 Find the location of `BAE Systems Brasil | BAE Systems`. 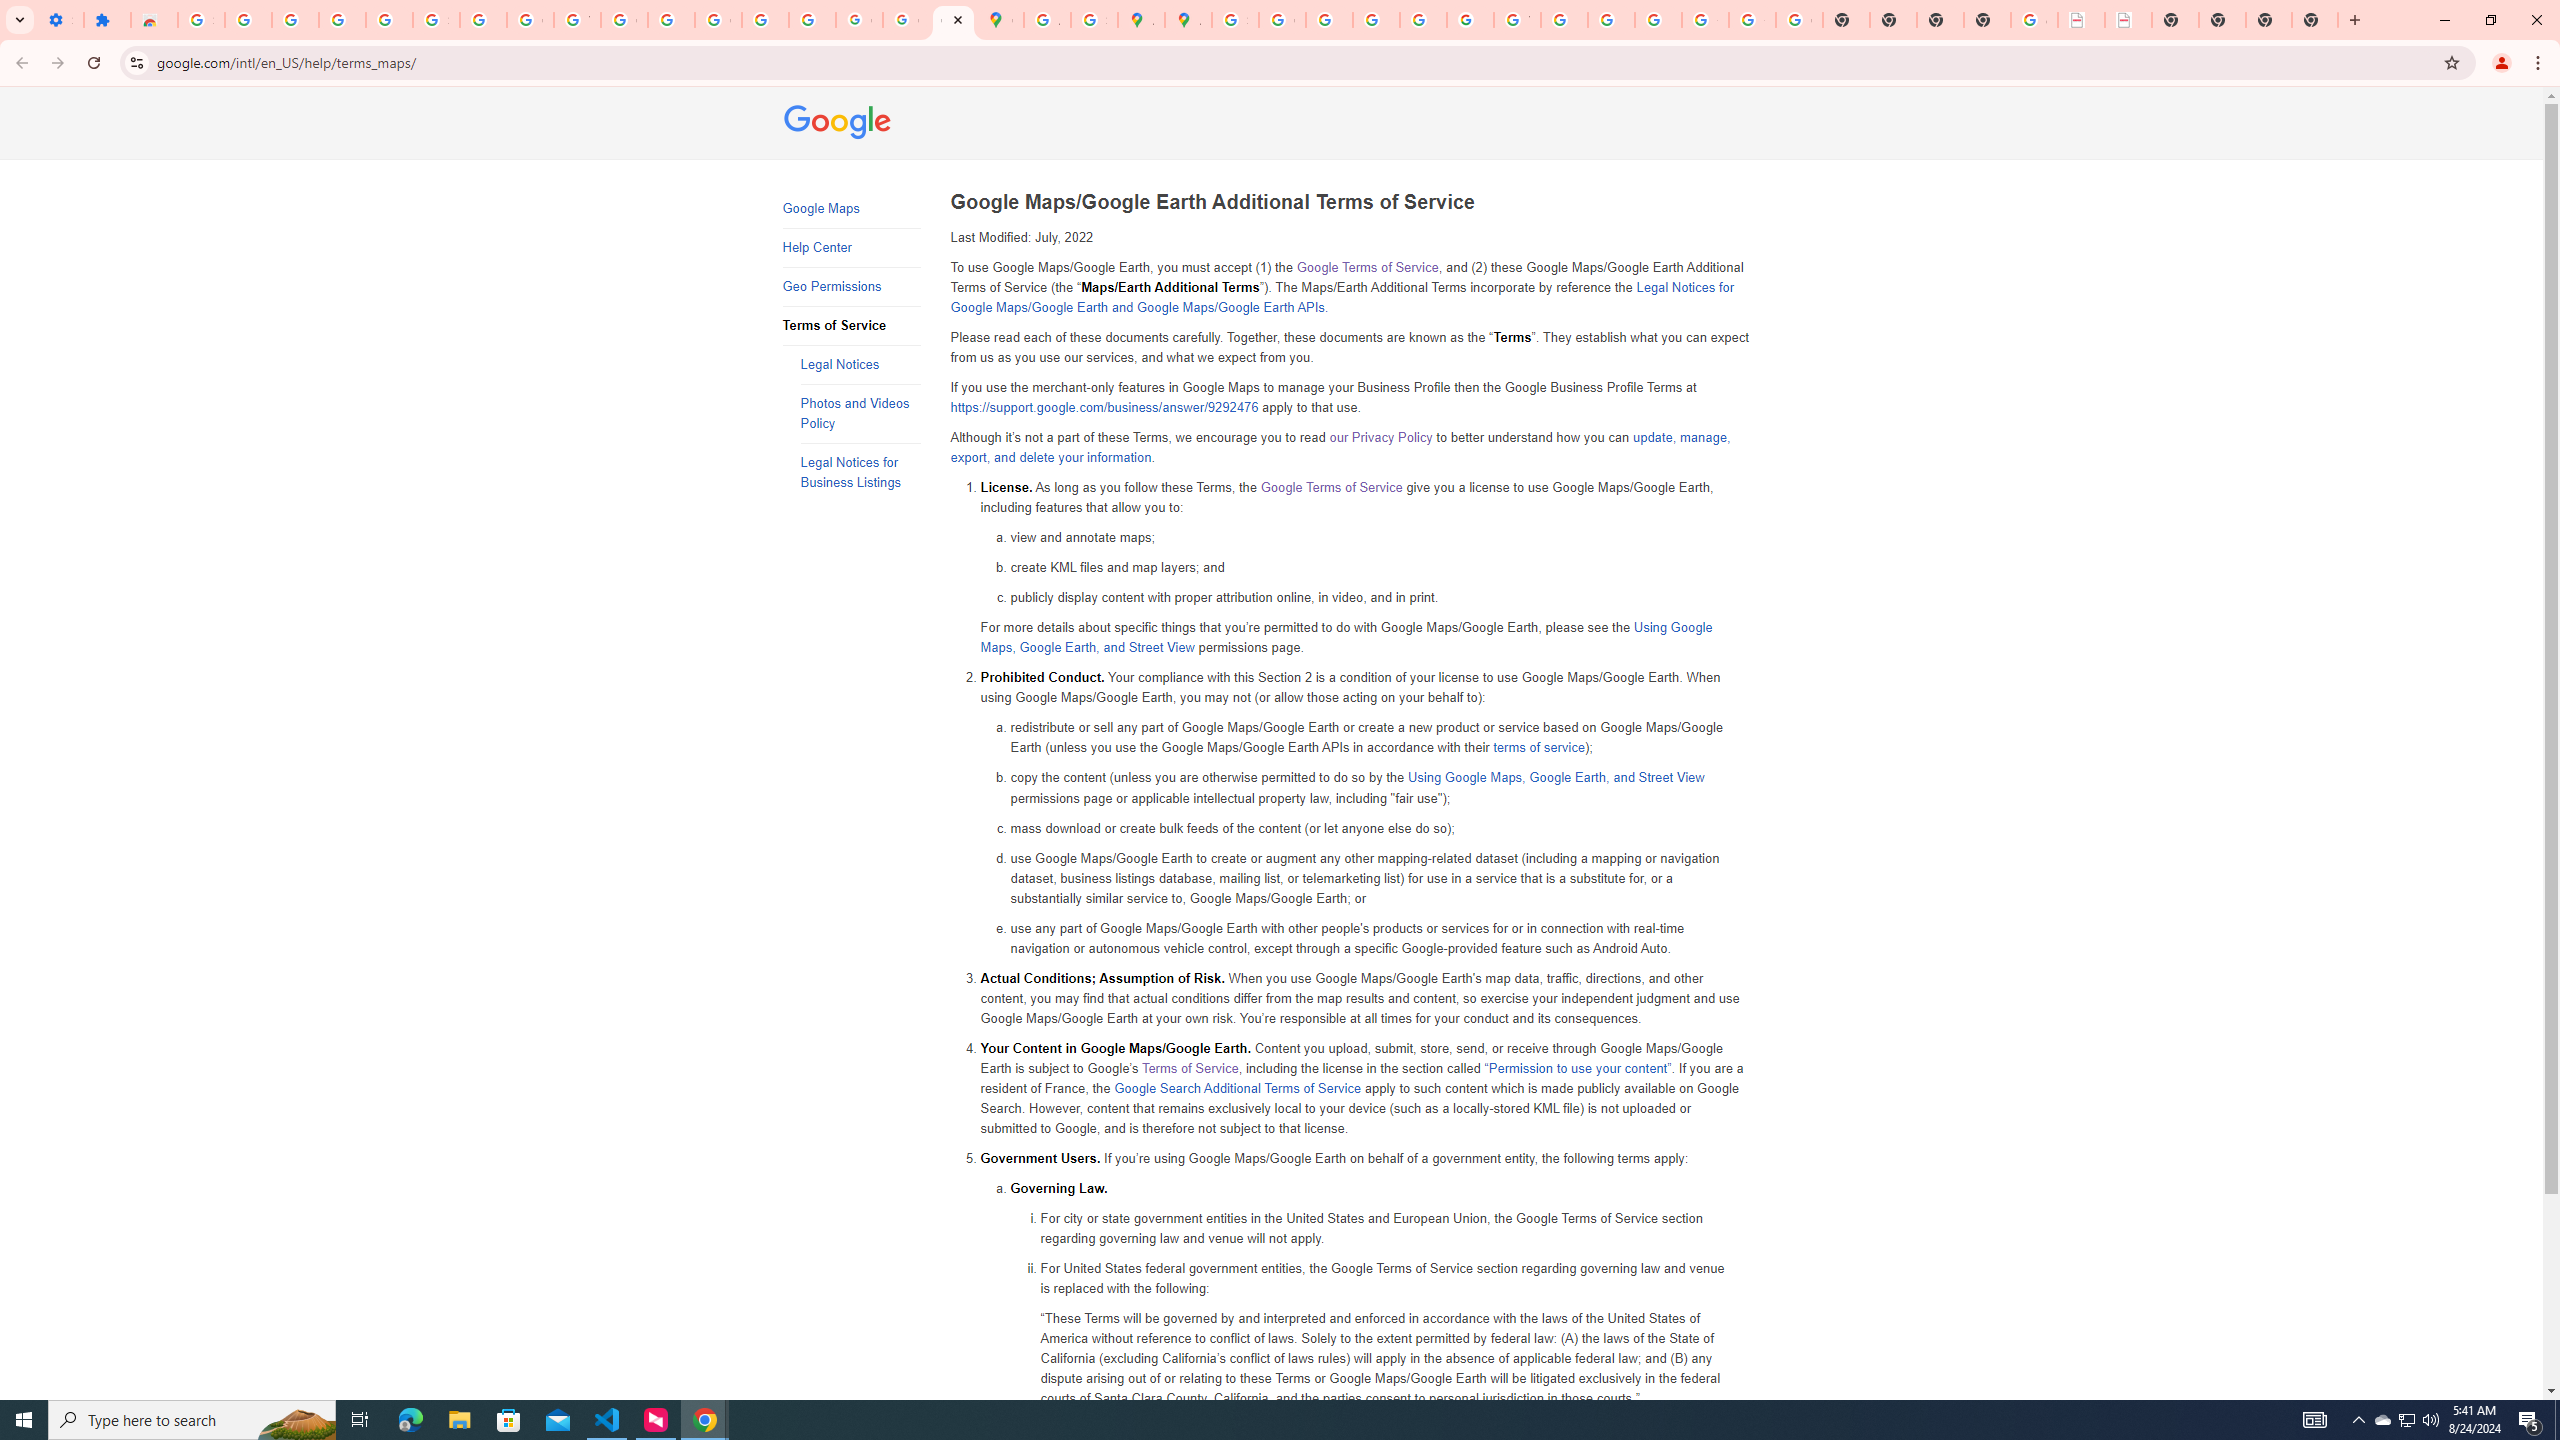

BAE Systems Brasil | BAE Systems is located at coordinates (2128, 20).